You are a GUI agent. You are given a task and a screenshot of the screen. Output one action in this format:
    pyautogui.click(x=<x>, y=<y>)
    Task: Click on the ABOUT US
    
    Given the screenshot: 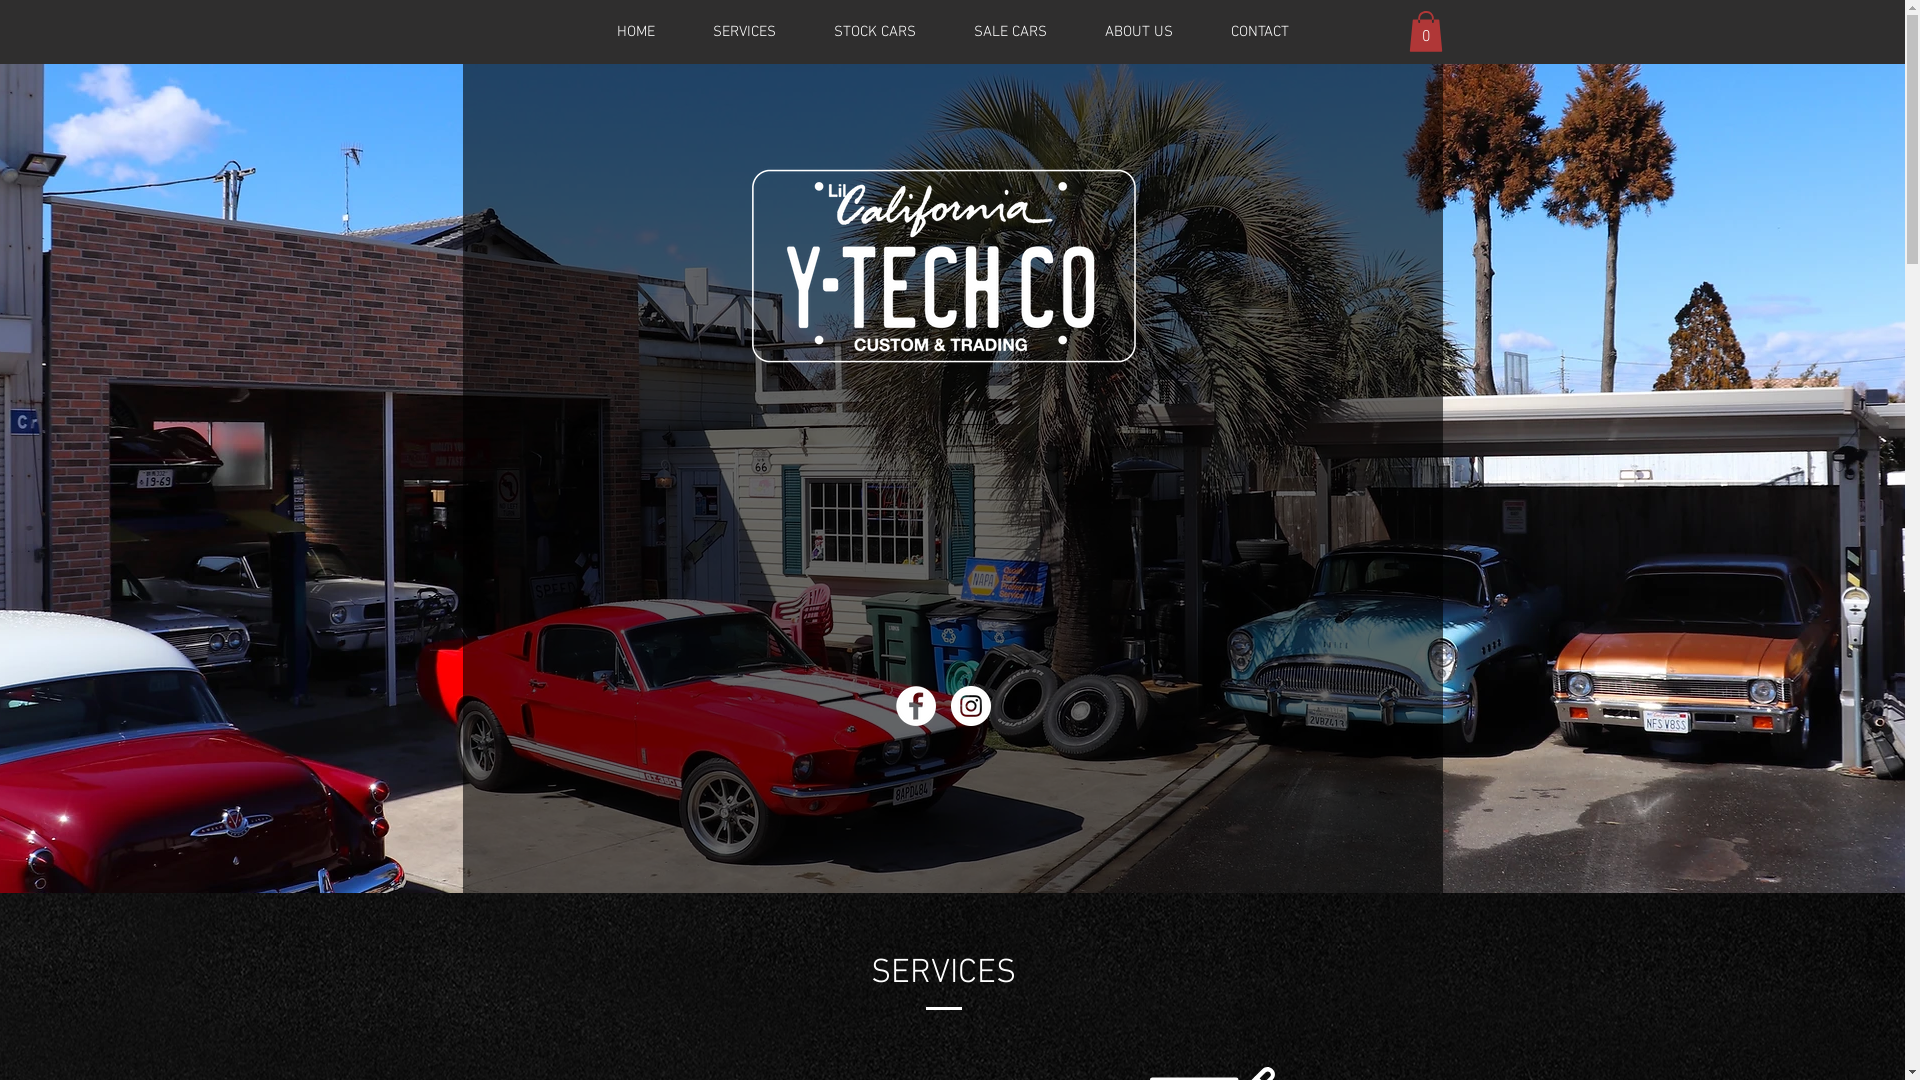 What is the action you would take?
    pyautogui.click(x=1139, y=32)
    